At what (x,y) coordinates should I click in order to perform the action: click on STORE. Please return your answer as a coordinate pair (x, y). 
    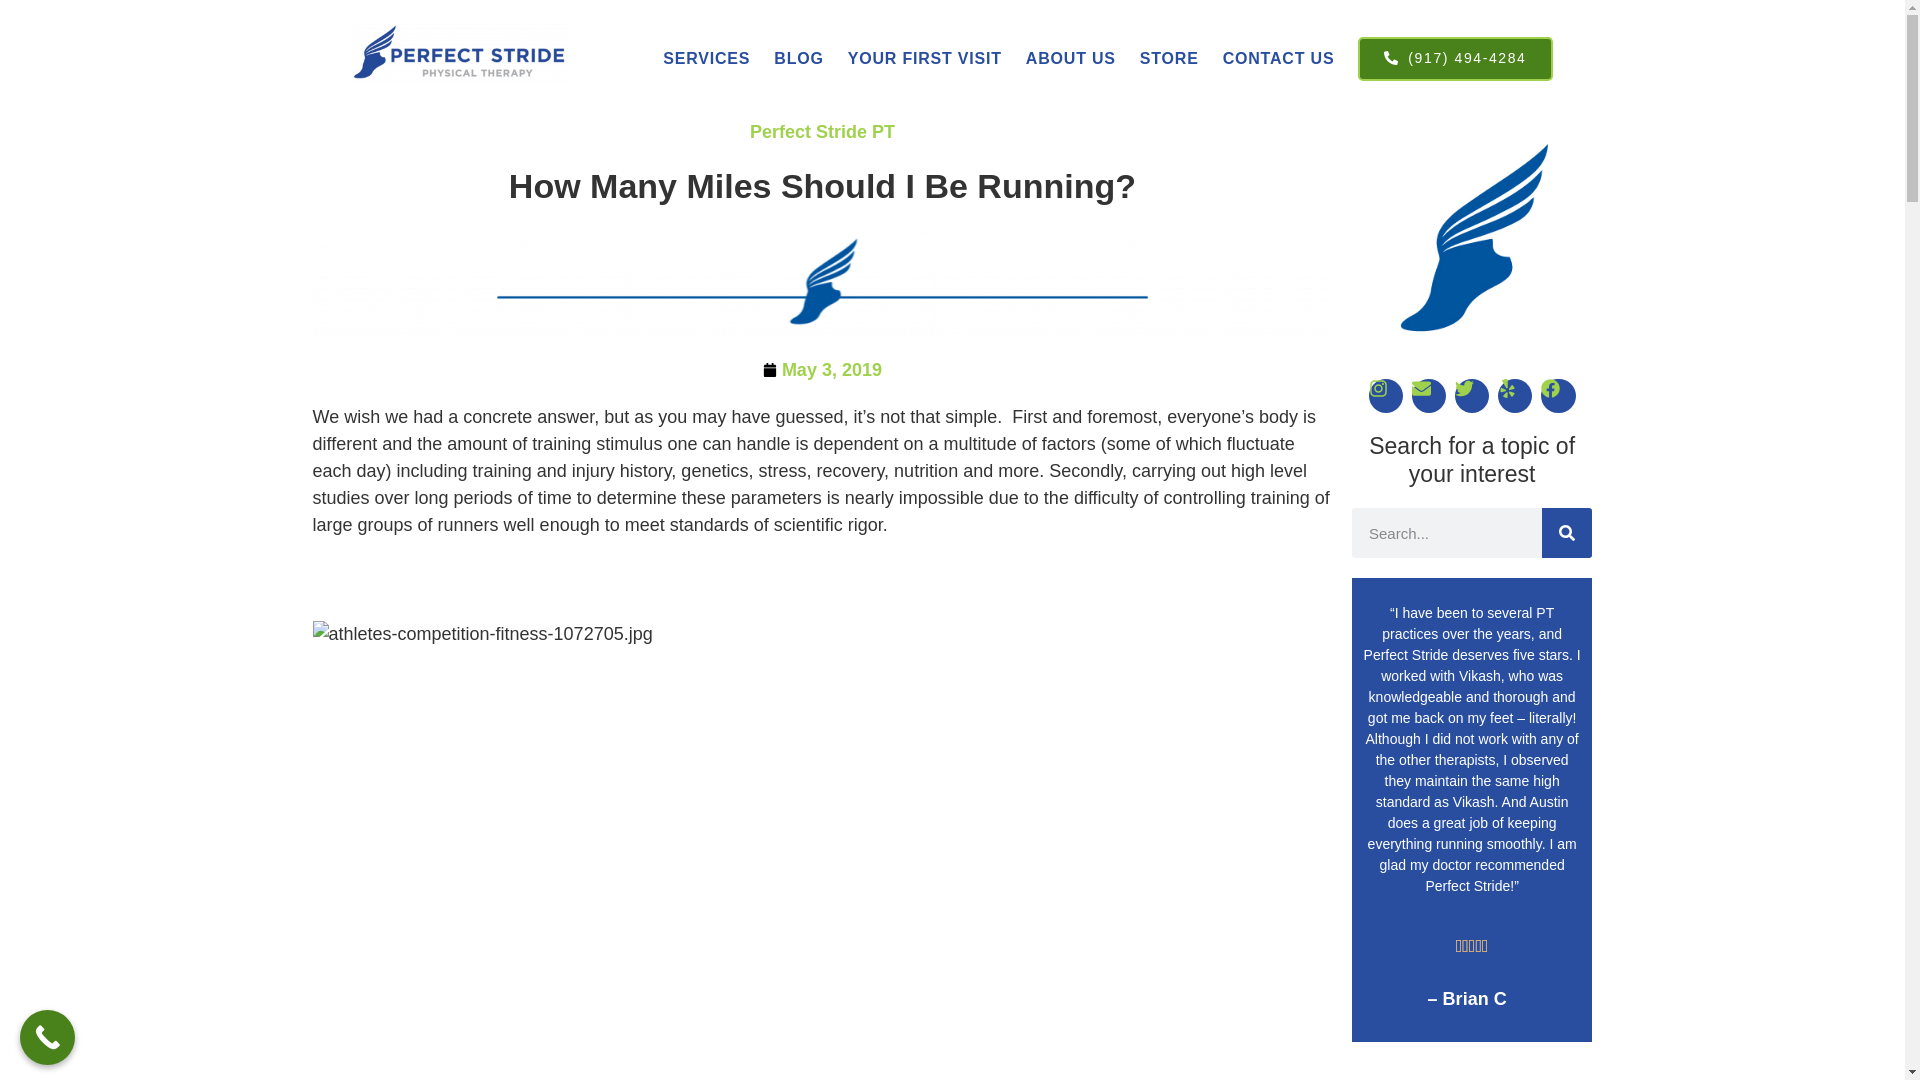
    Looking at the image, I should click on (1170, 58).